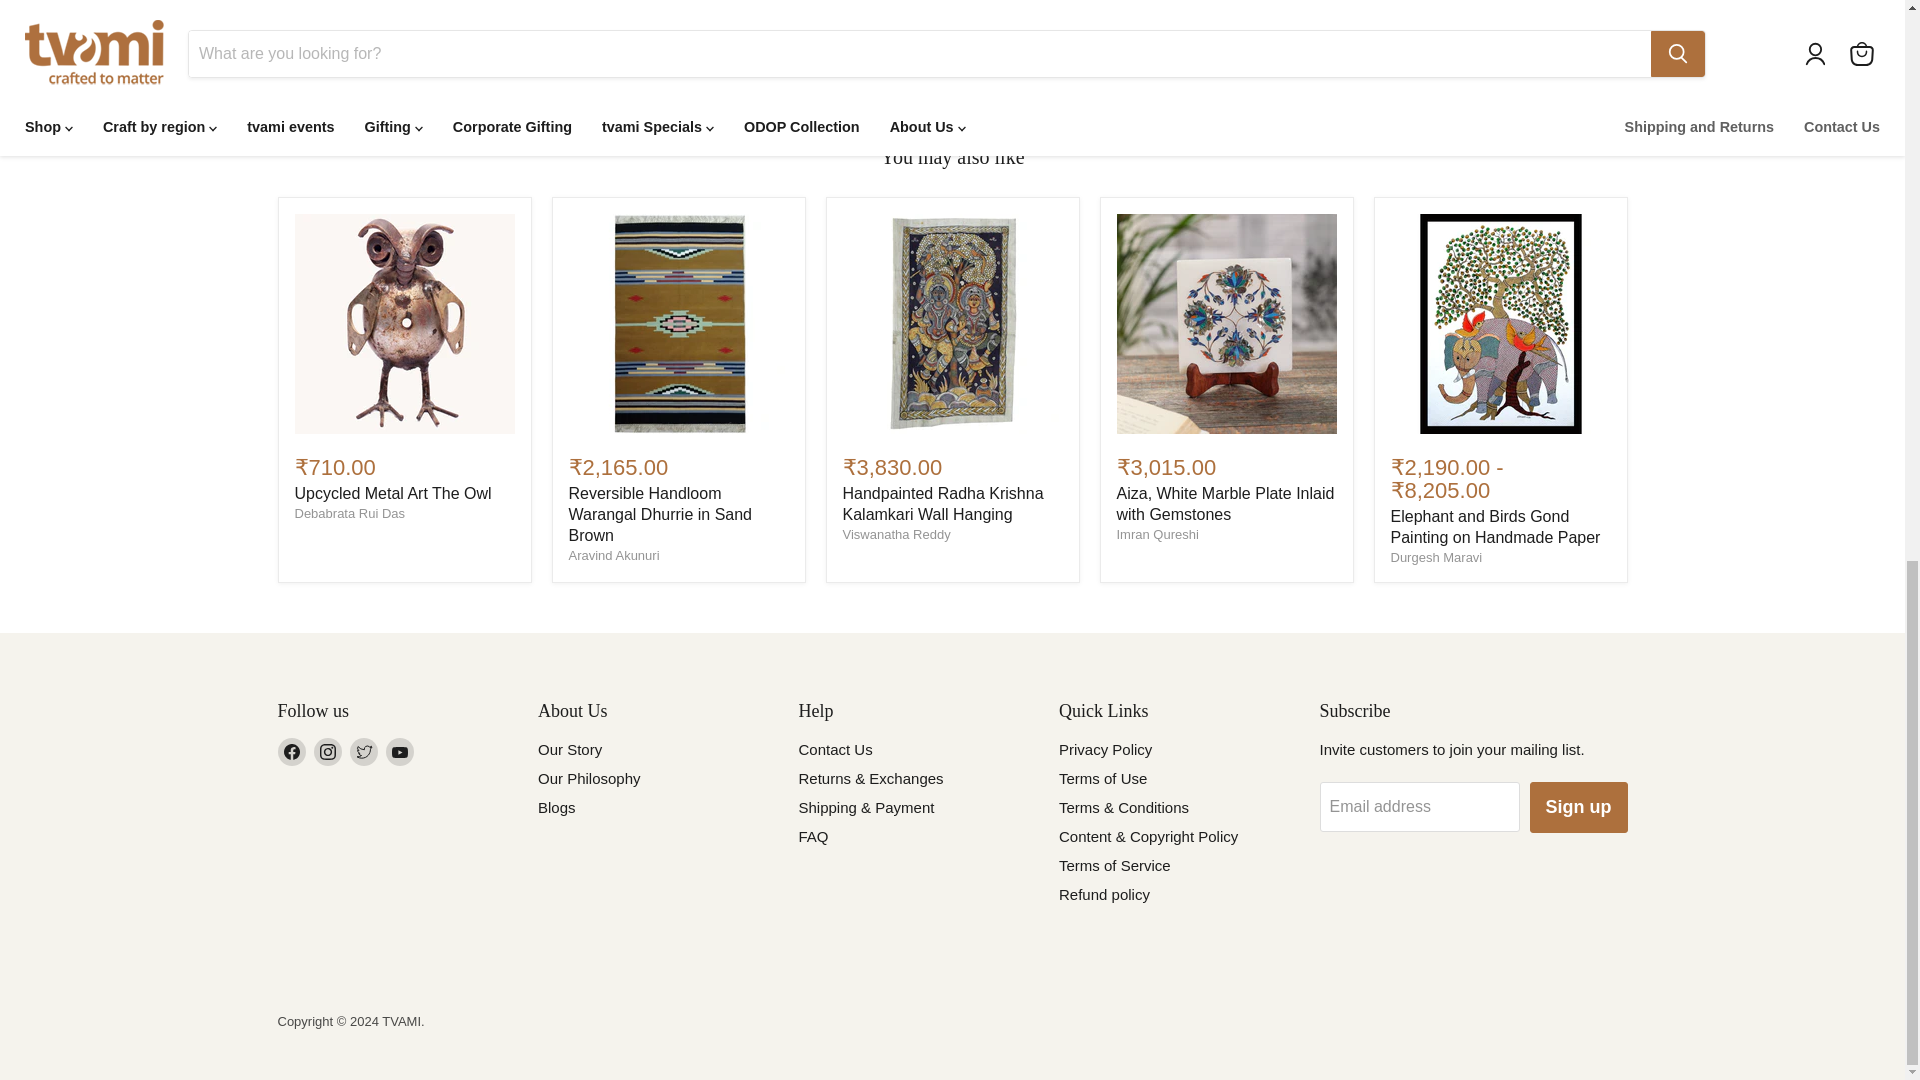 The image size is (1920, 1080). What do you see at coordinates (292, 751) in the screenshot?
I see `Facebook` at bounding box center [292, 751].